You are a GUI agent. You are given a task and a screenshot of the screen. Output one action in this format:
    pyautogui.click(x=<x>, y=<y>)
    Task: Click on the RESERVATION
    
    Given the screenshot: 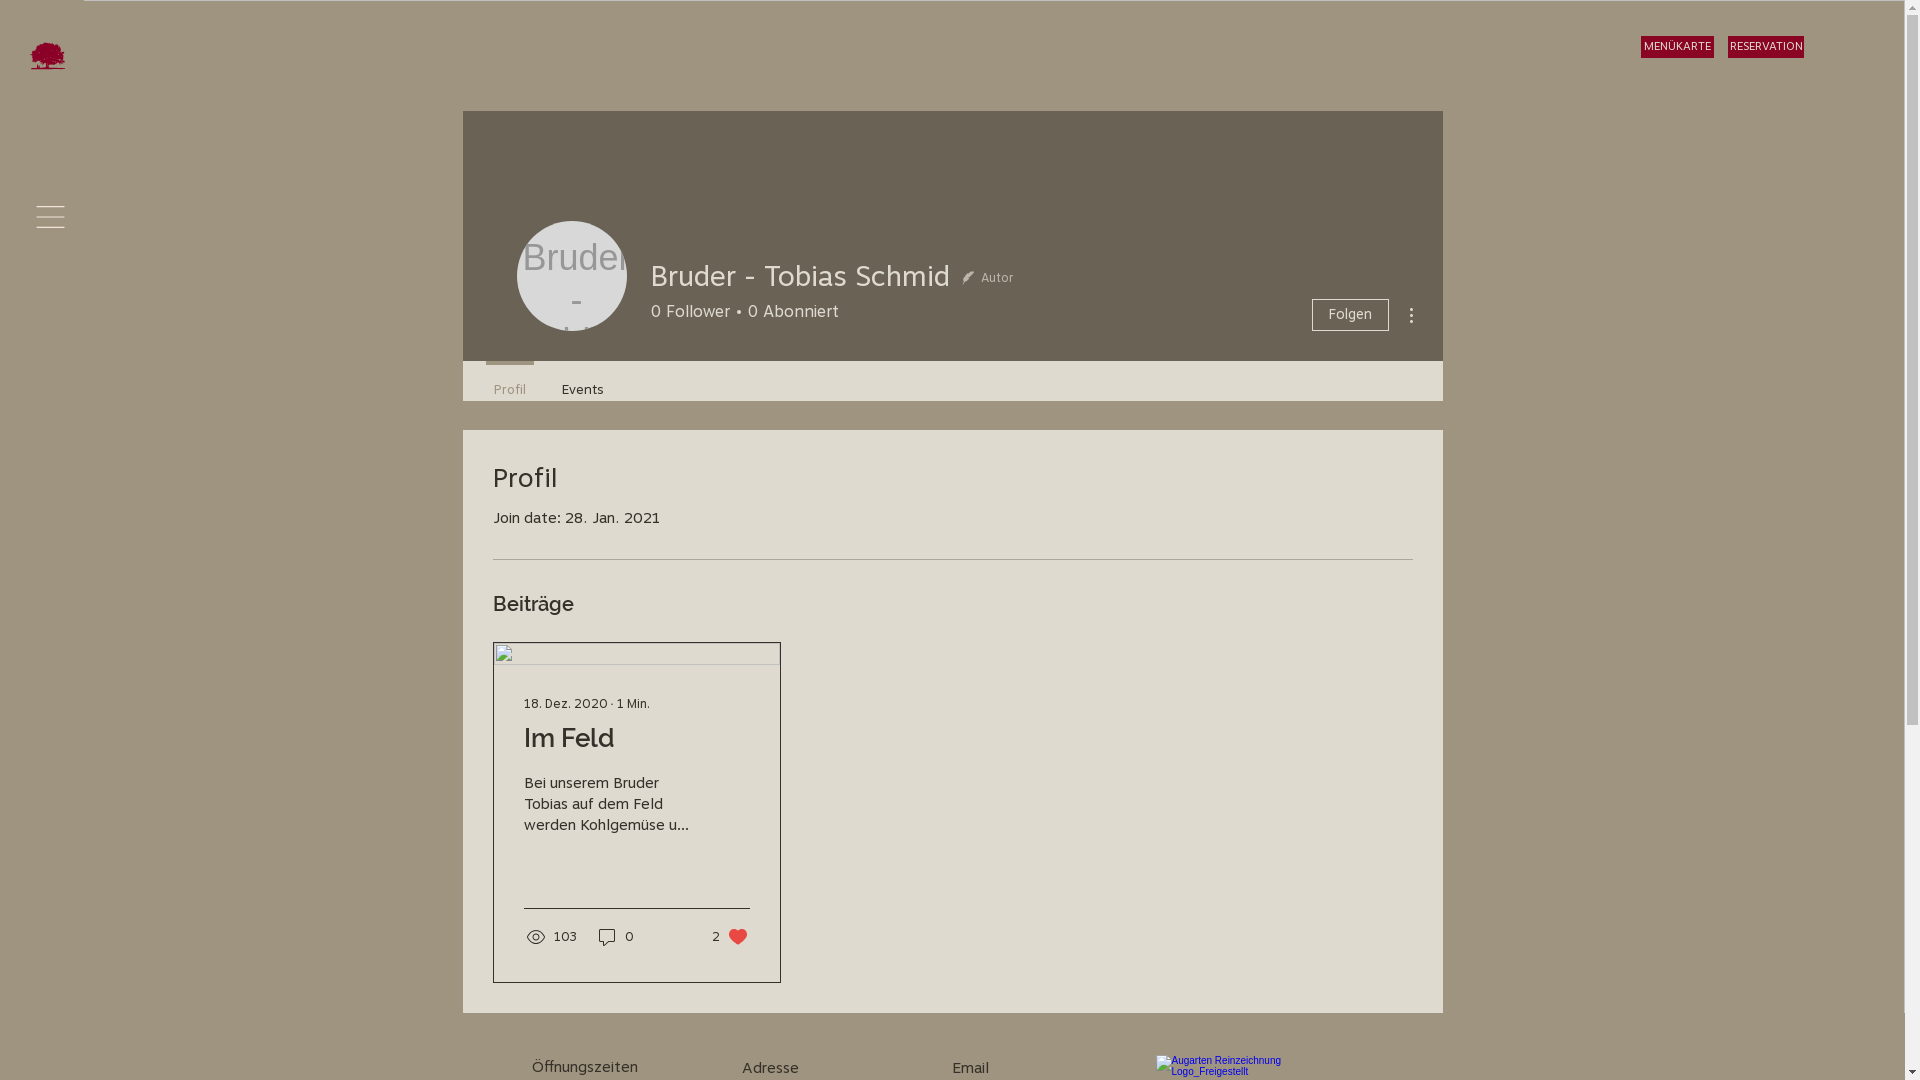 What is the action you would take?
    pyautogui.click(x=1766, y=47)
    